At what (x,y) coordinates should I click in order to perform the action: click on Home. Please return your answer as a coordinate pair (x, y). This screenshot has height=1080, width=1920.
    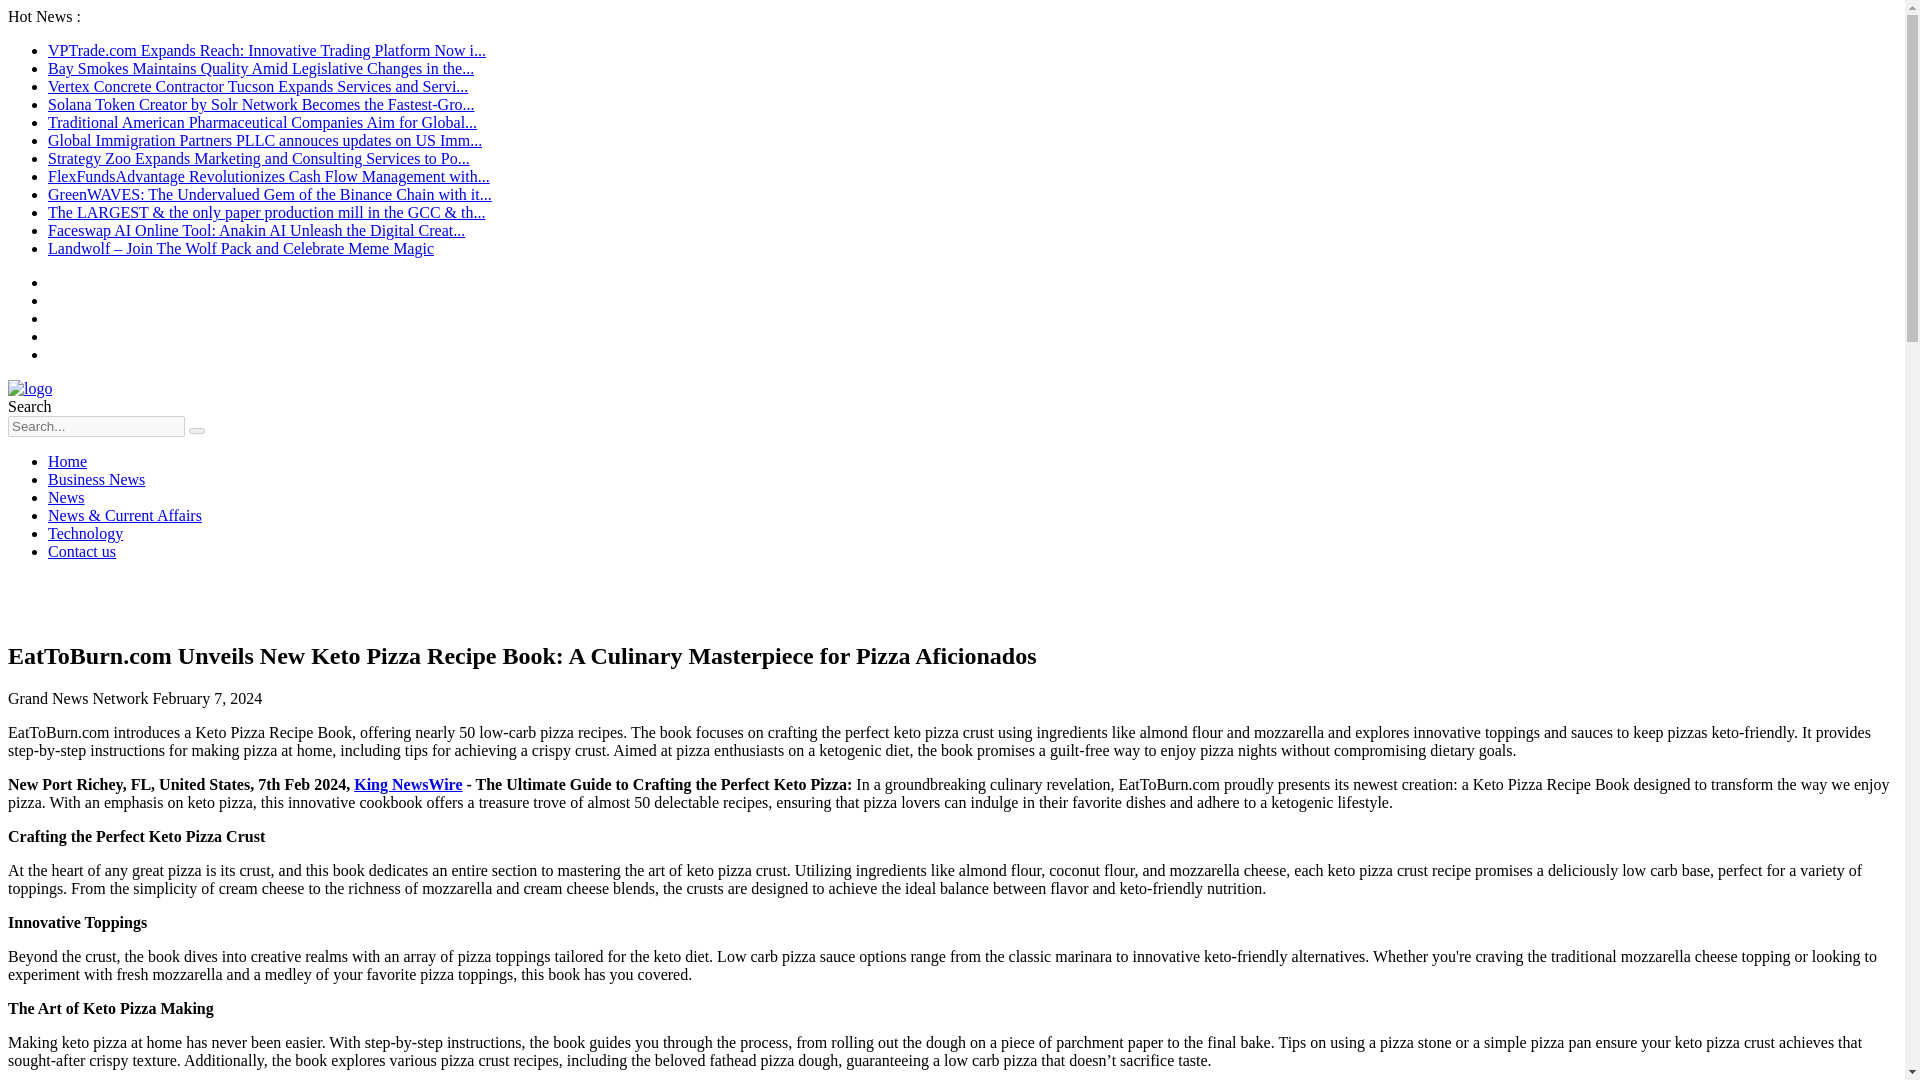
    Looking at the image, I should click on (67, 460).